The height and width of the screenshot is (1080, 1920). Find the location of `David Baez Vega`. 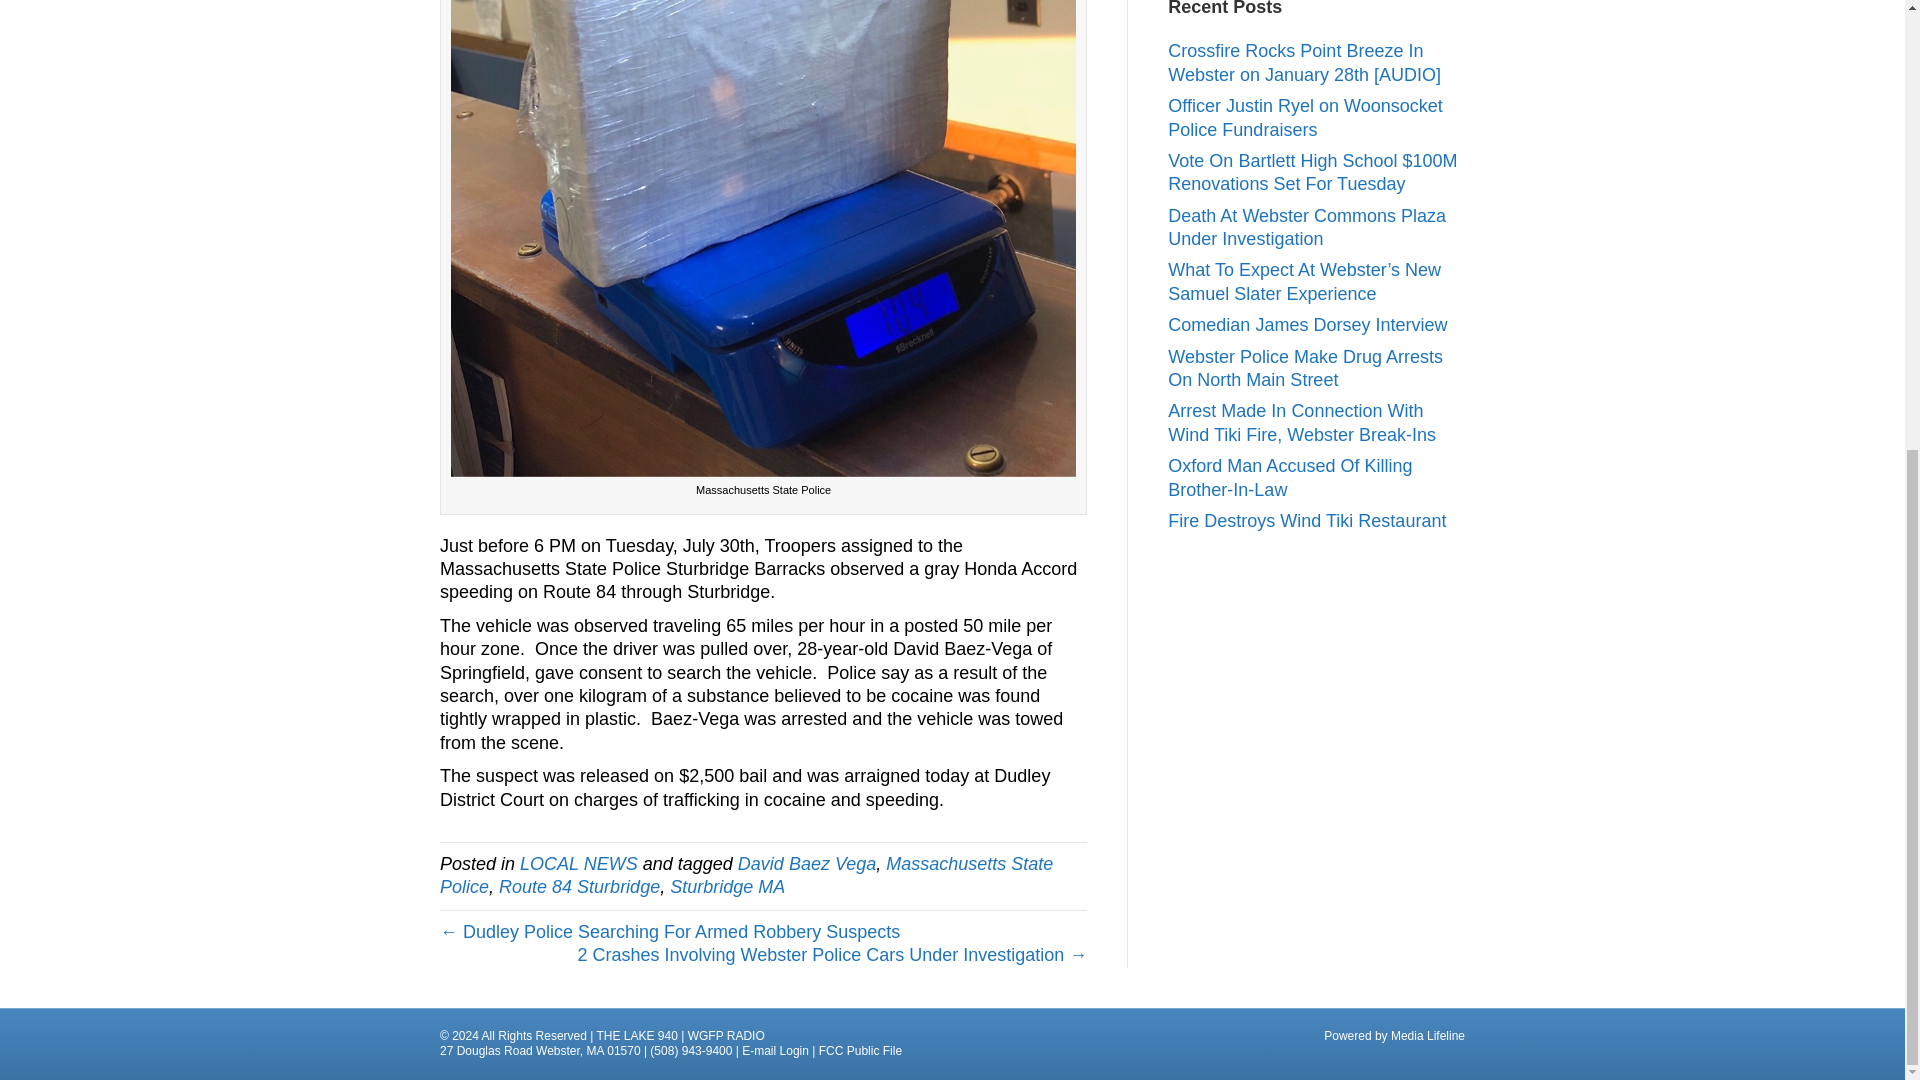

David Baez Vega is located at coordinates (806, 864).